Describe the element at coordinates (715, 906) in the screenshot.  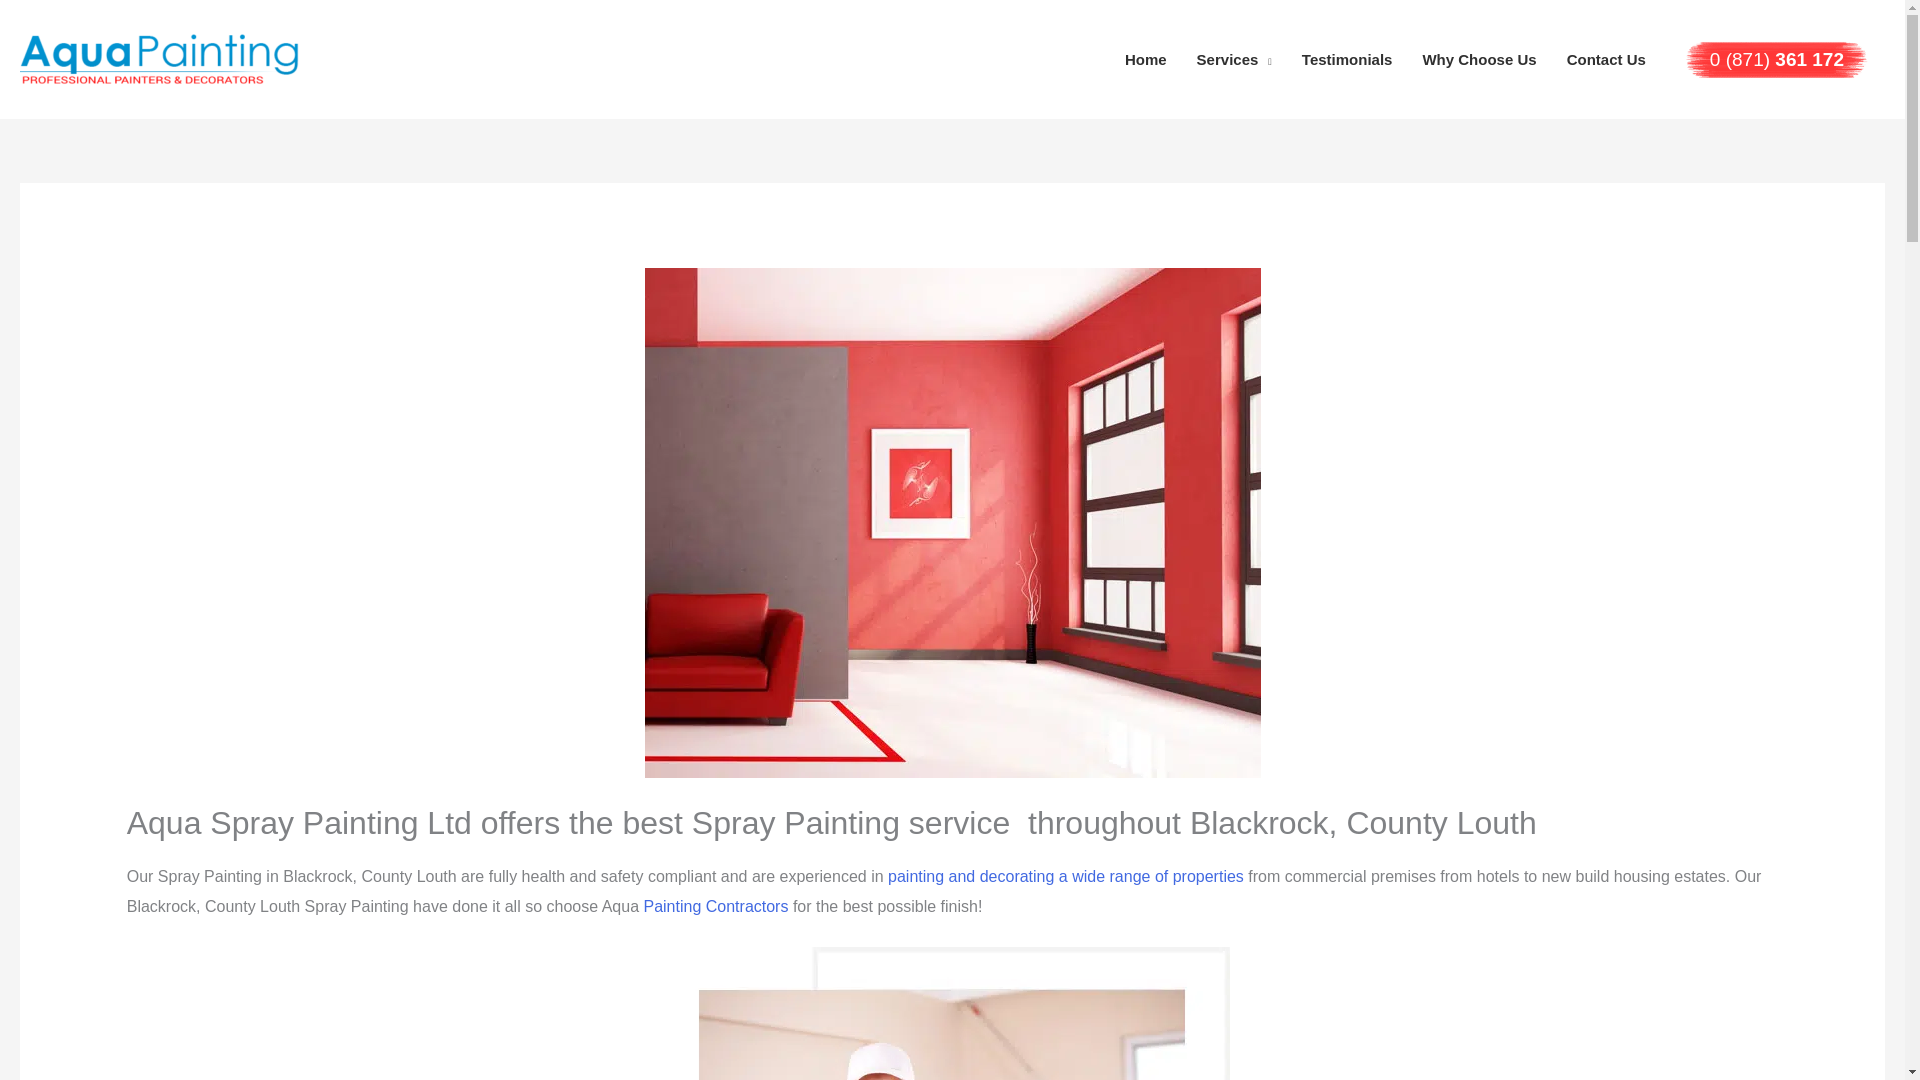
I see `Painting Contractors` at that location.